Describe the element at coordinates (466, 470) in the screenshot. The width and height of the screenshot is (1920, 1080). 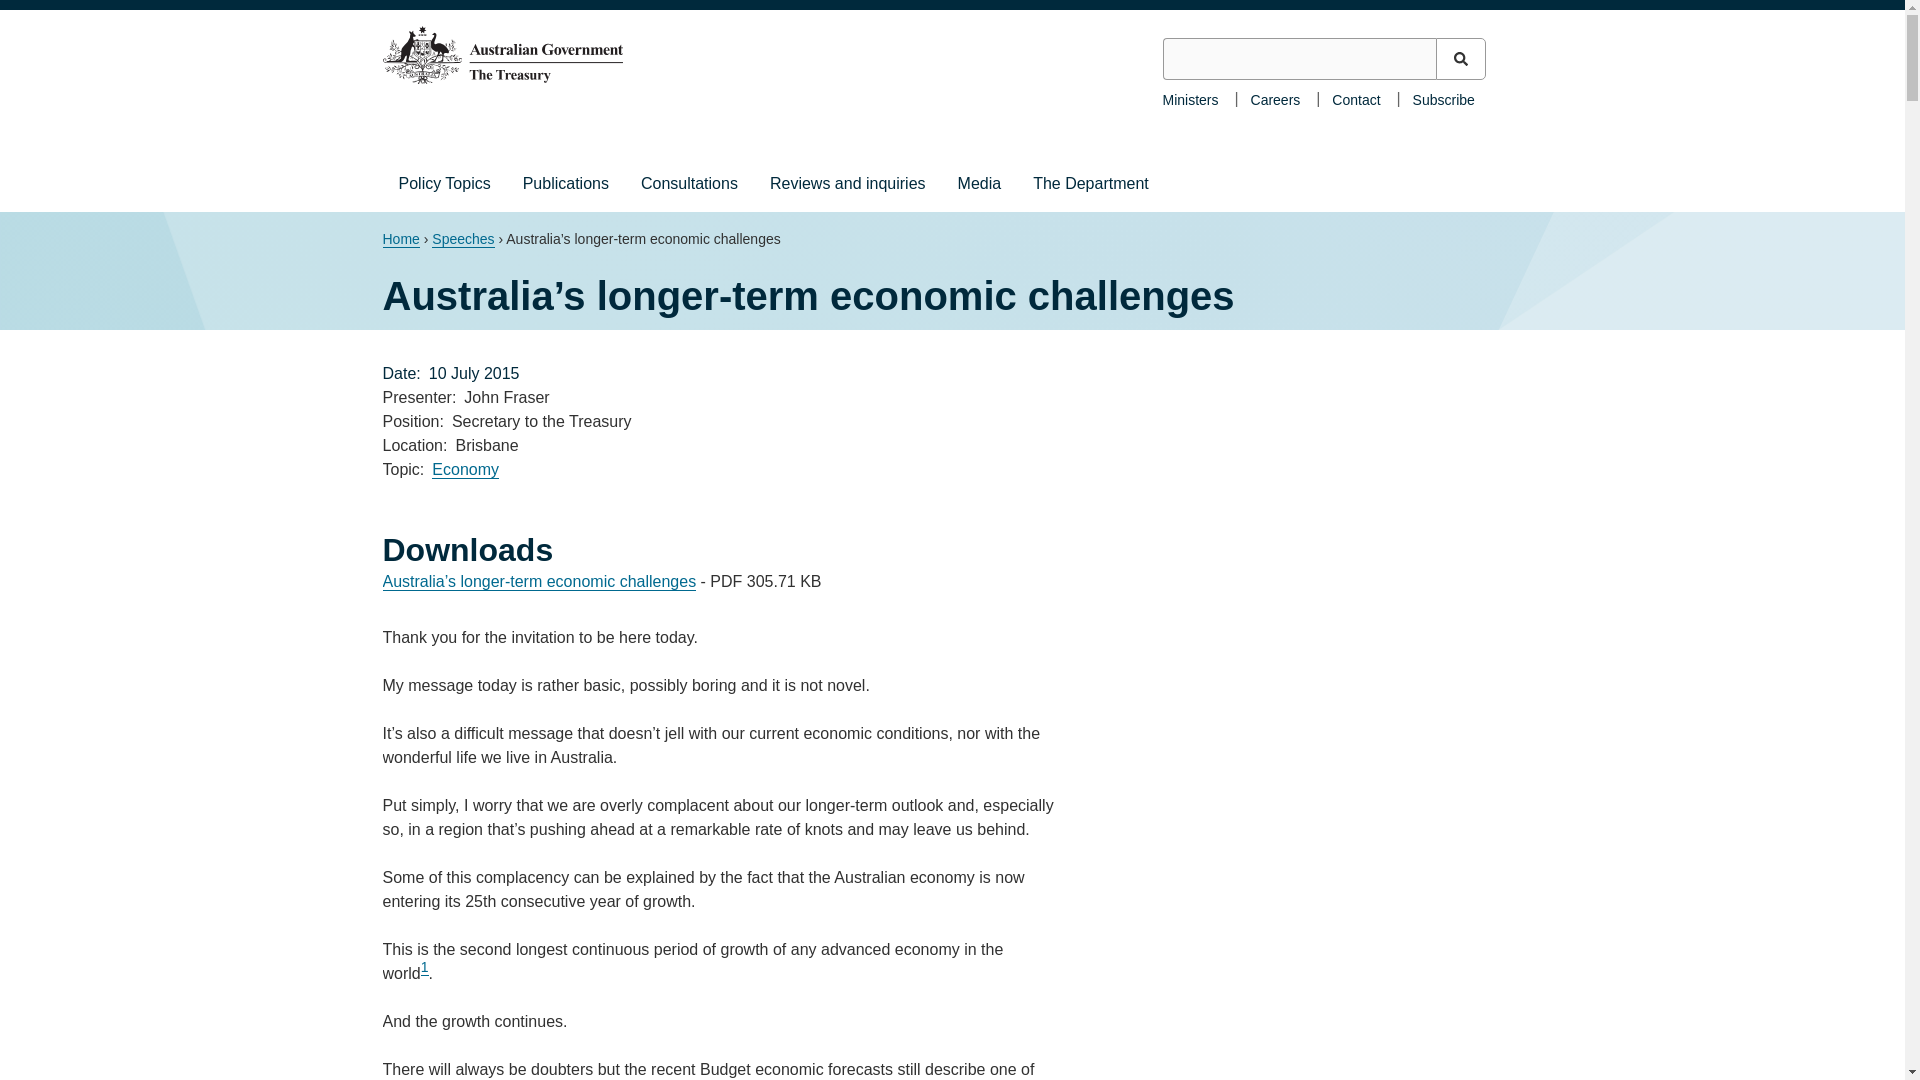
I see `Economy` at that location.